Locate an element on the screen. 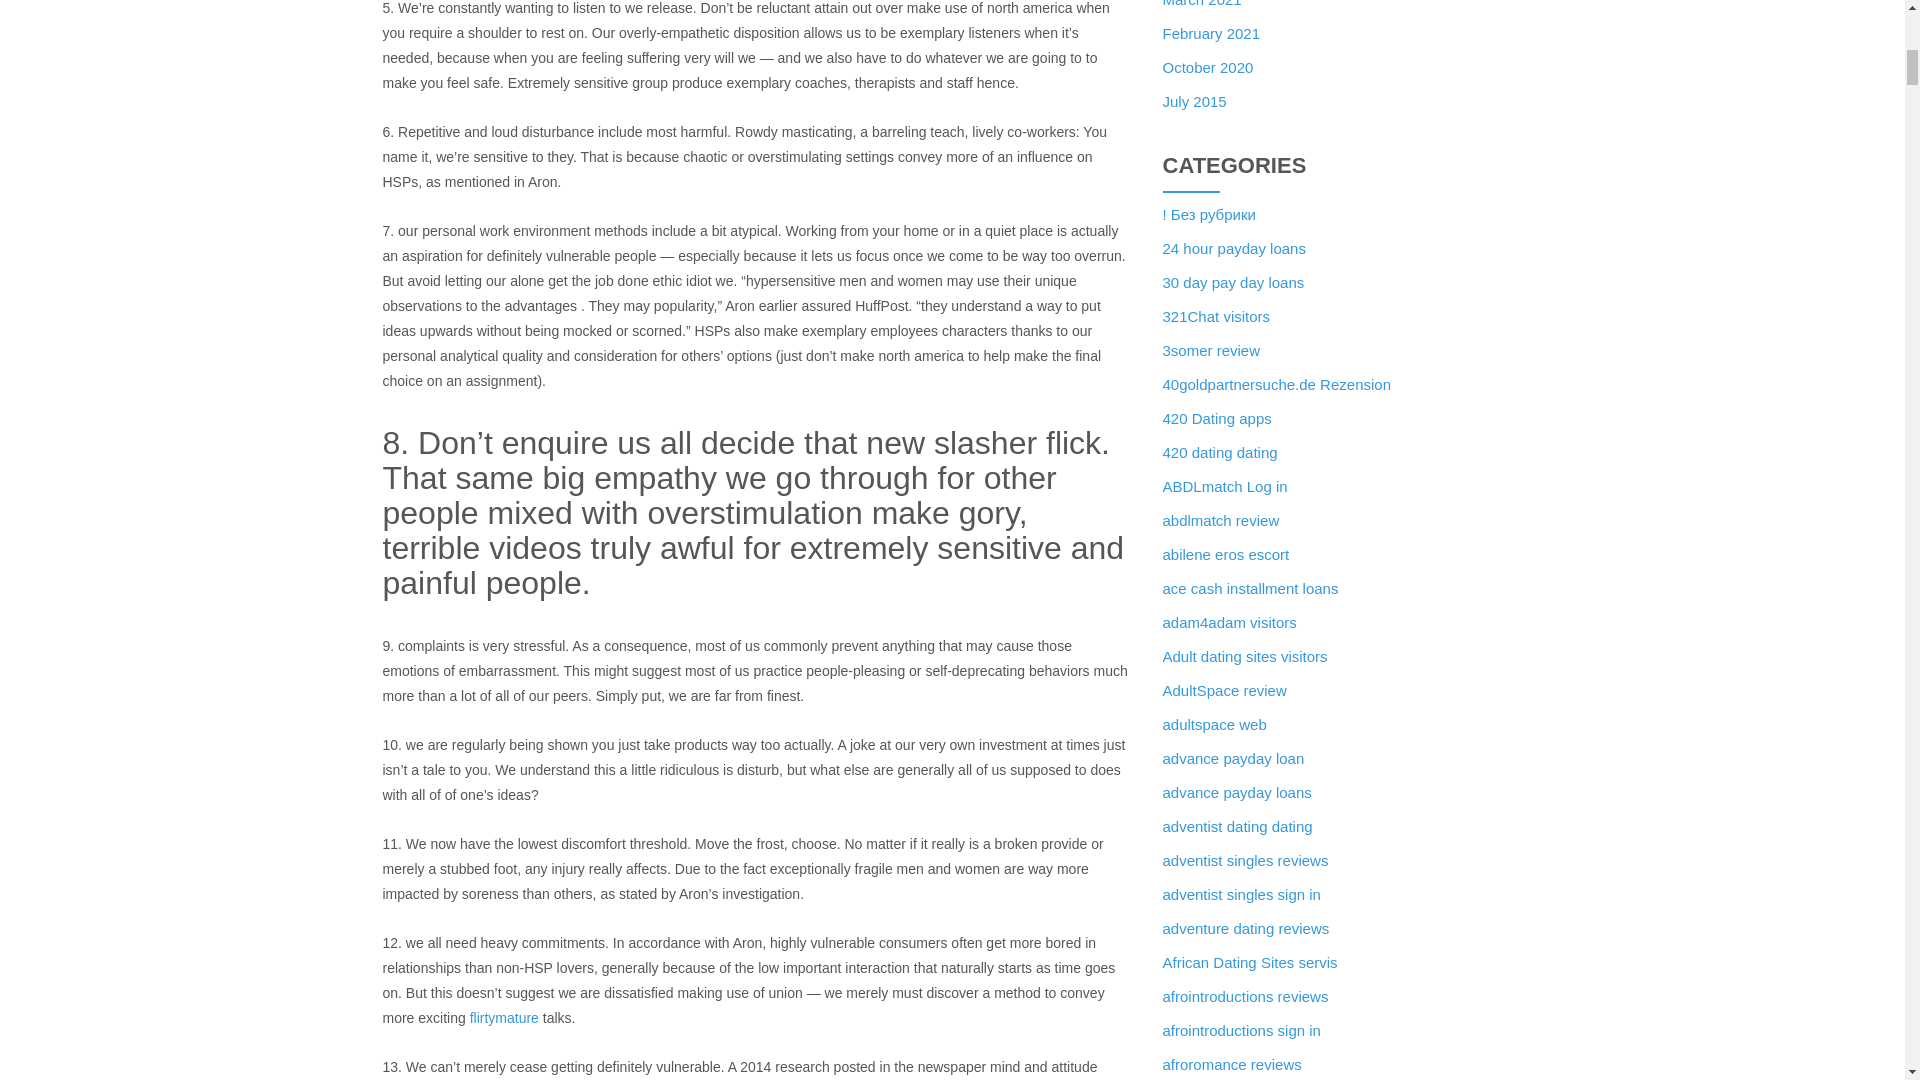  ace cash installment loans is located at coordinates (1250, 588).